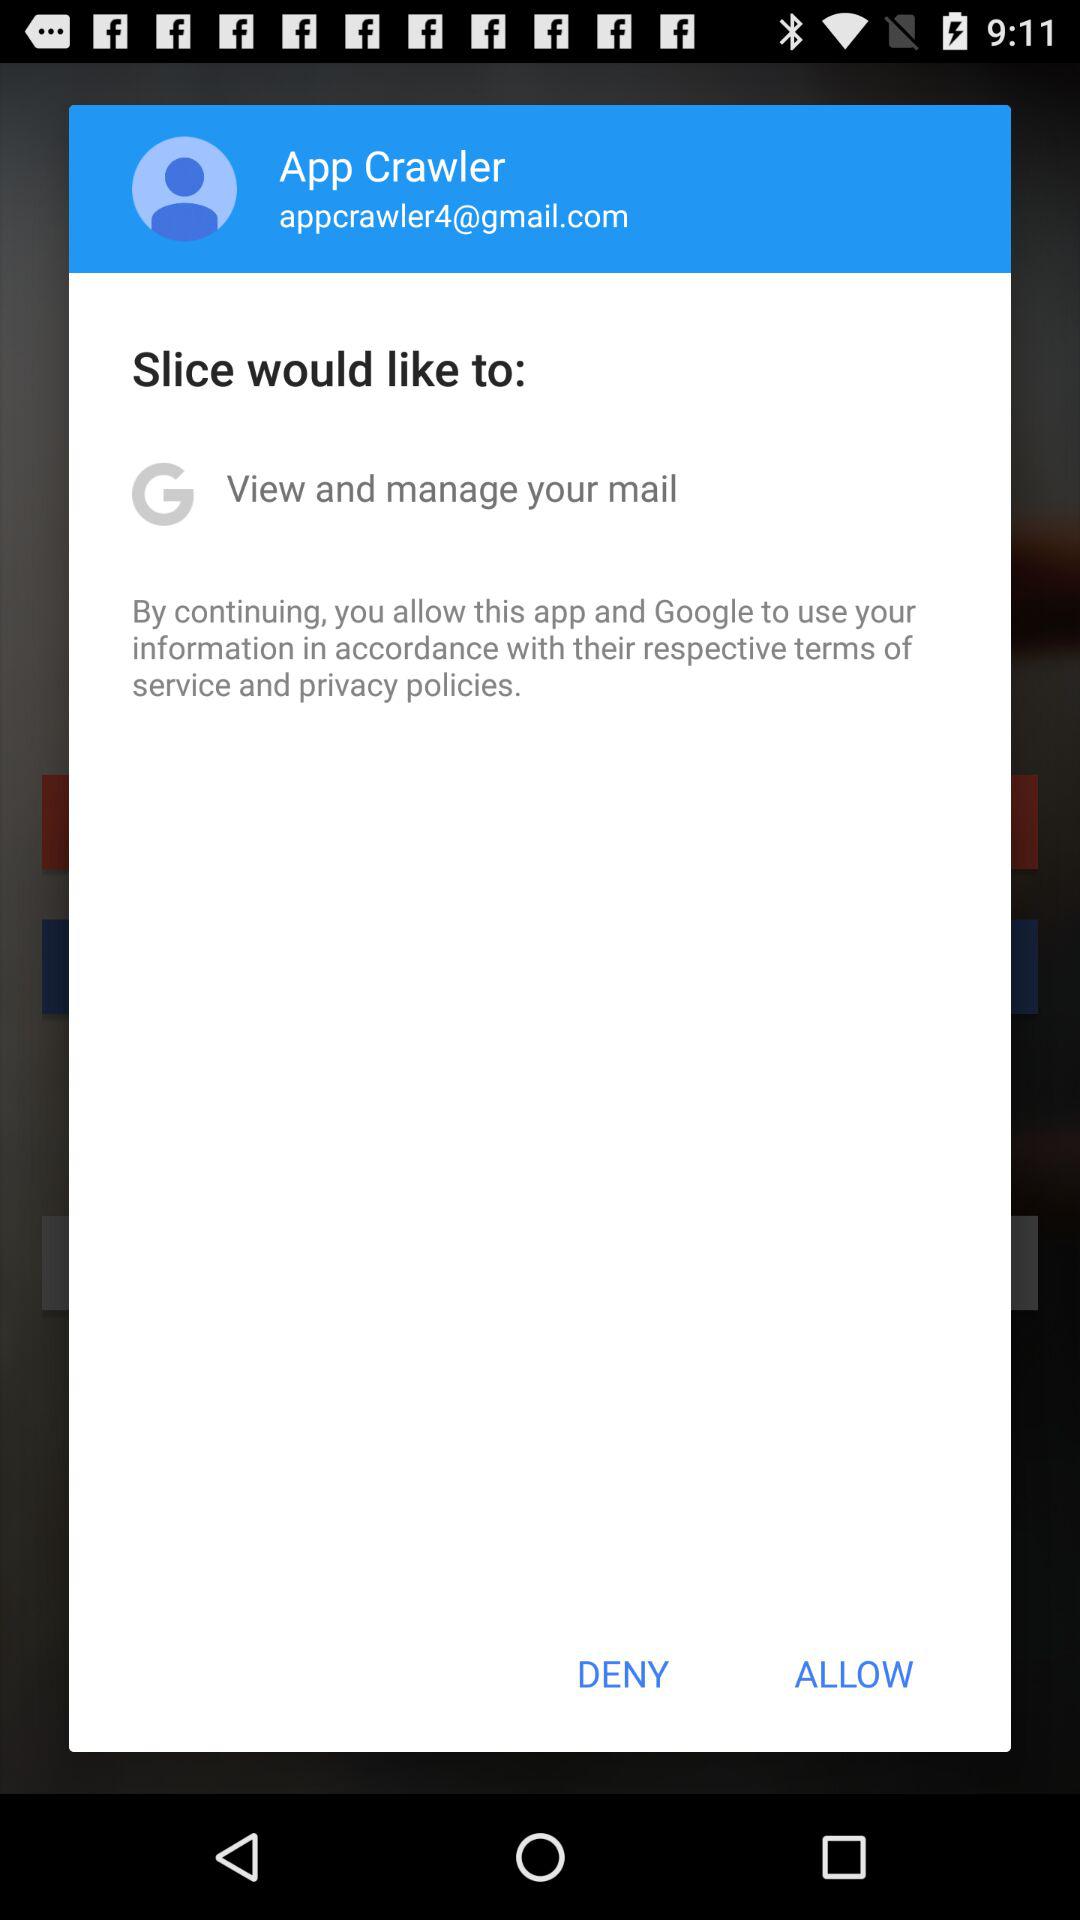 The image size is (1080, 1920). What do you see at coordinates (452, 487) in the screenshot?
I see `choose view and manage` at bounding box center [452, 487].